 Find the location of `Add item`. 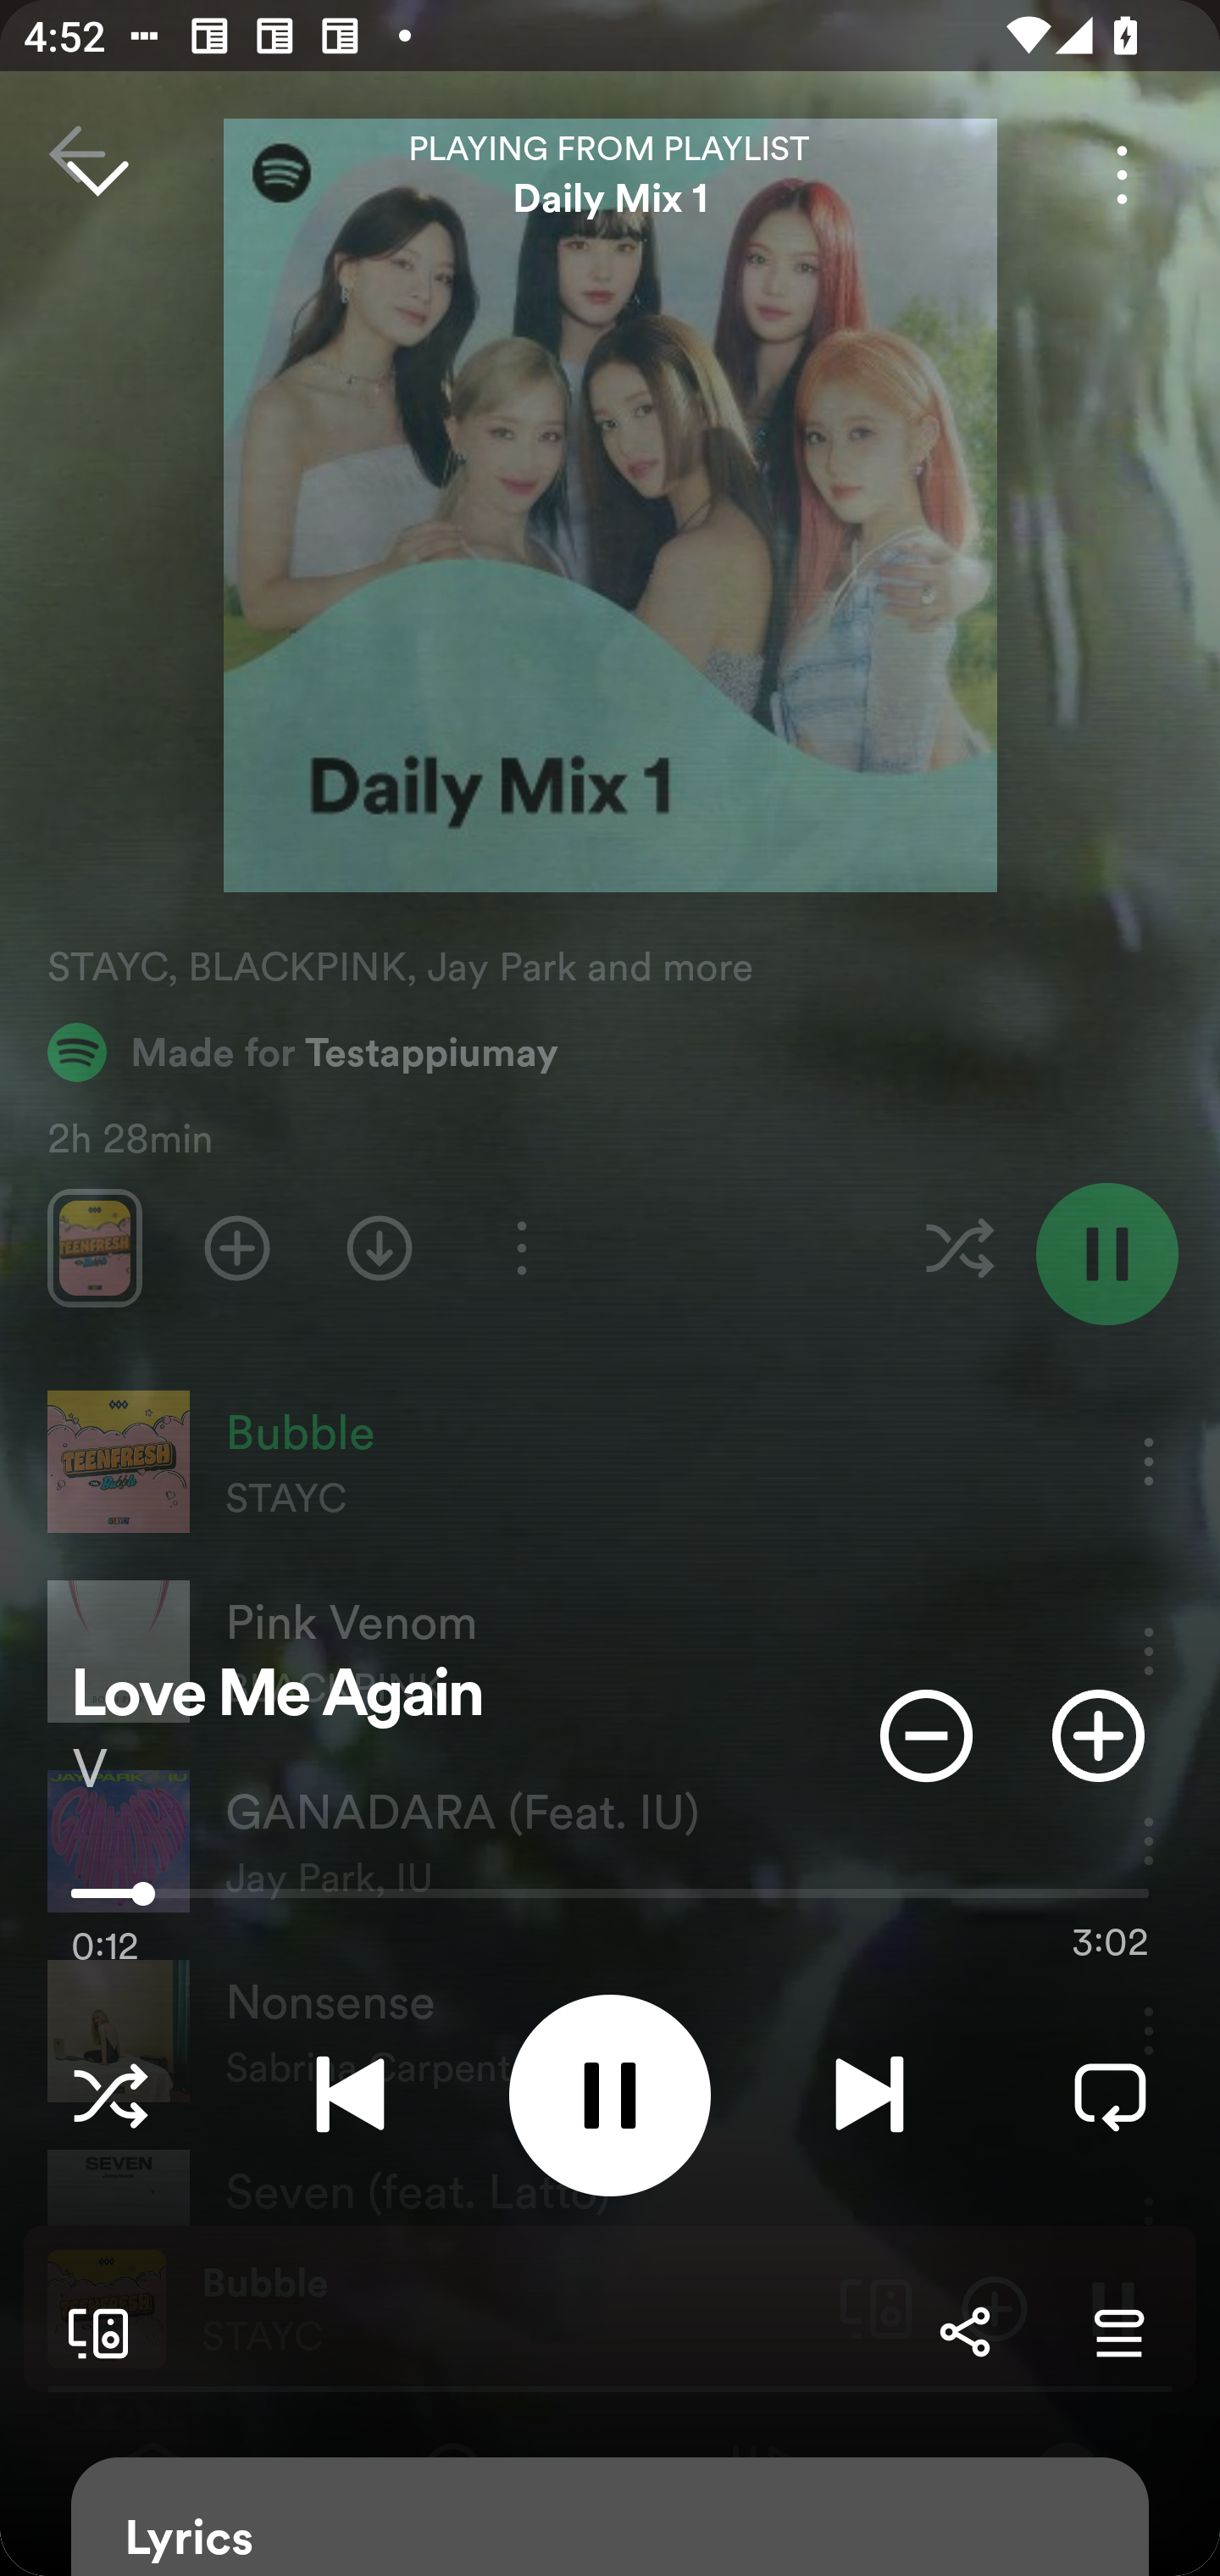

Add item is located at coordinates (1098, 1735).